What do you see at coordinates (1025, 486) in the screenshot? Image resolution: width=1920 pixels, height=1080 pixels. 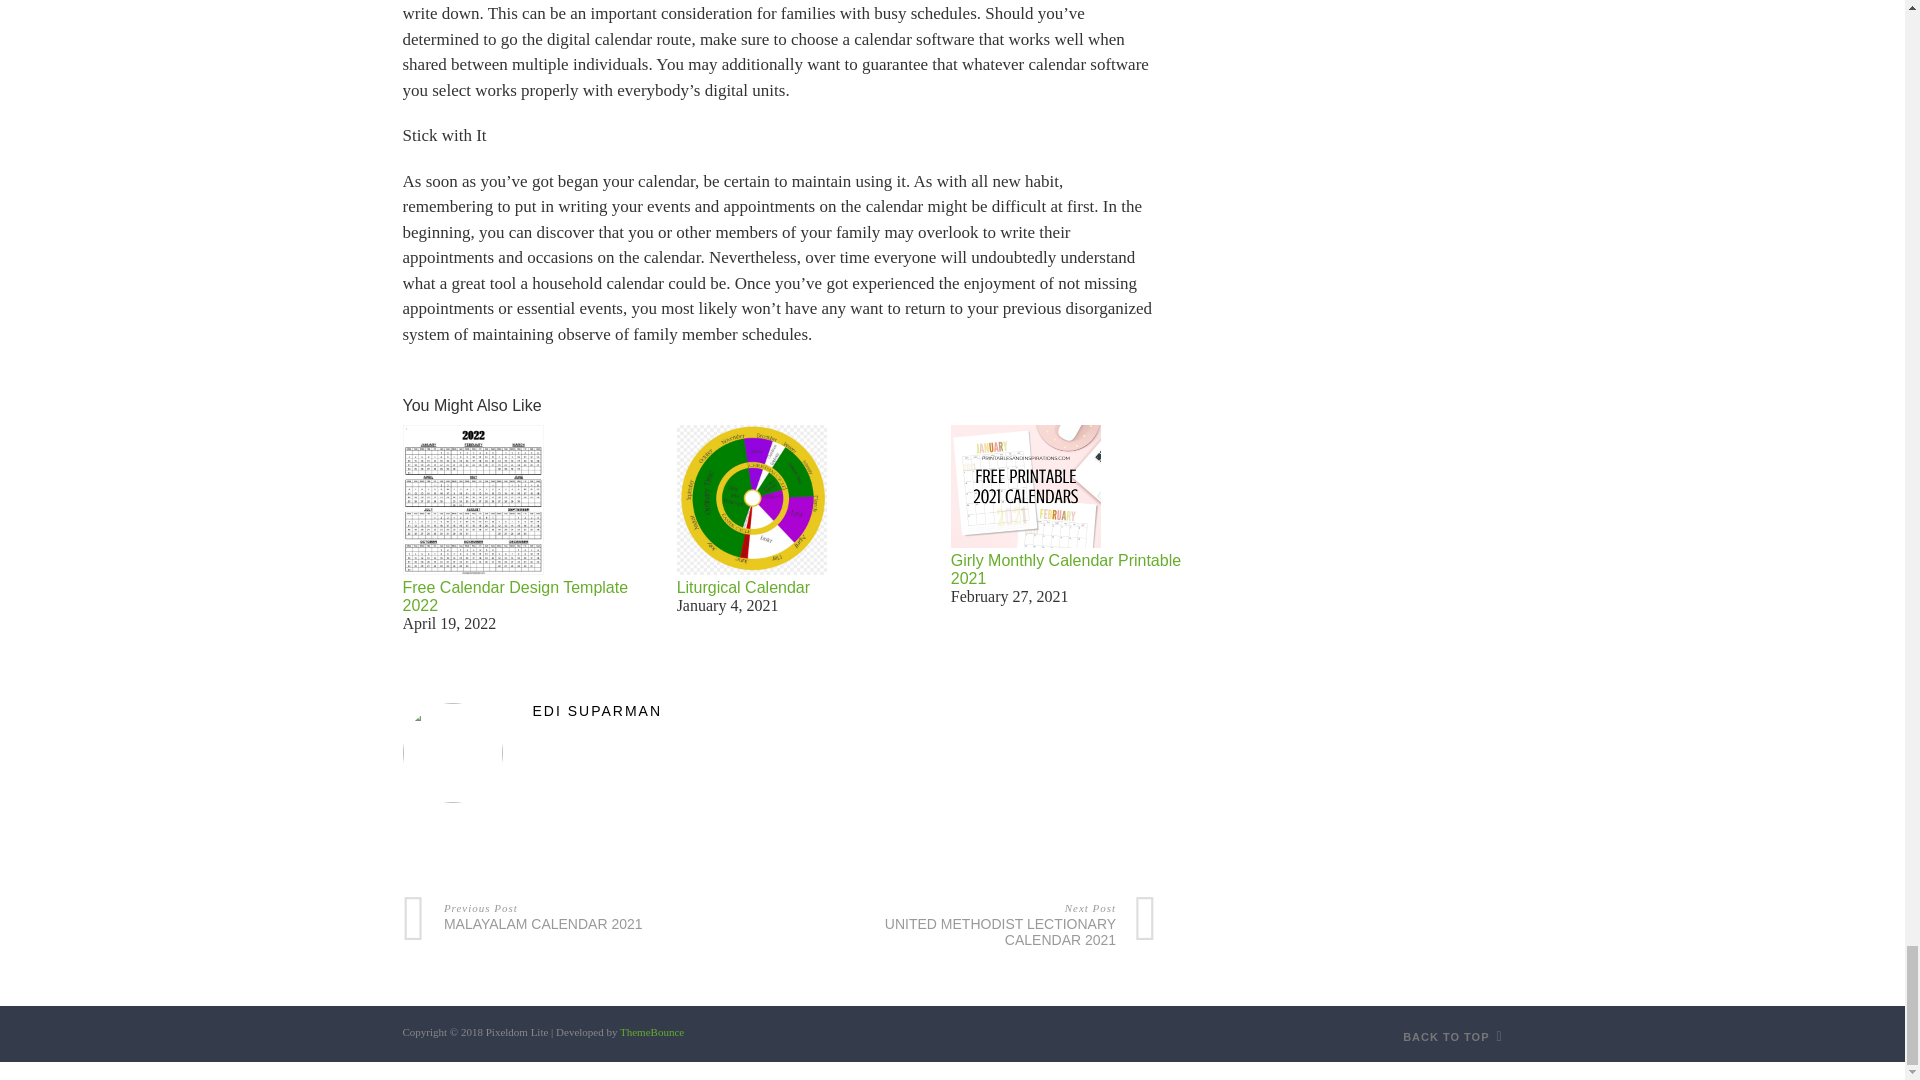 I see `BACK TO TOP` at bounding box center [1025, 486].